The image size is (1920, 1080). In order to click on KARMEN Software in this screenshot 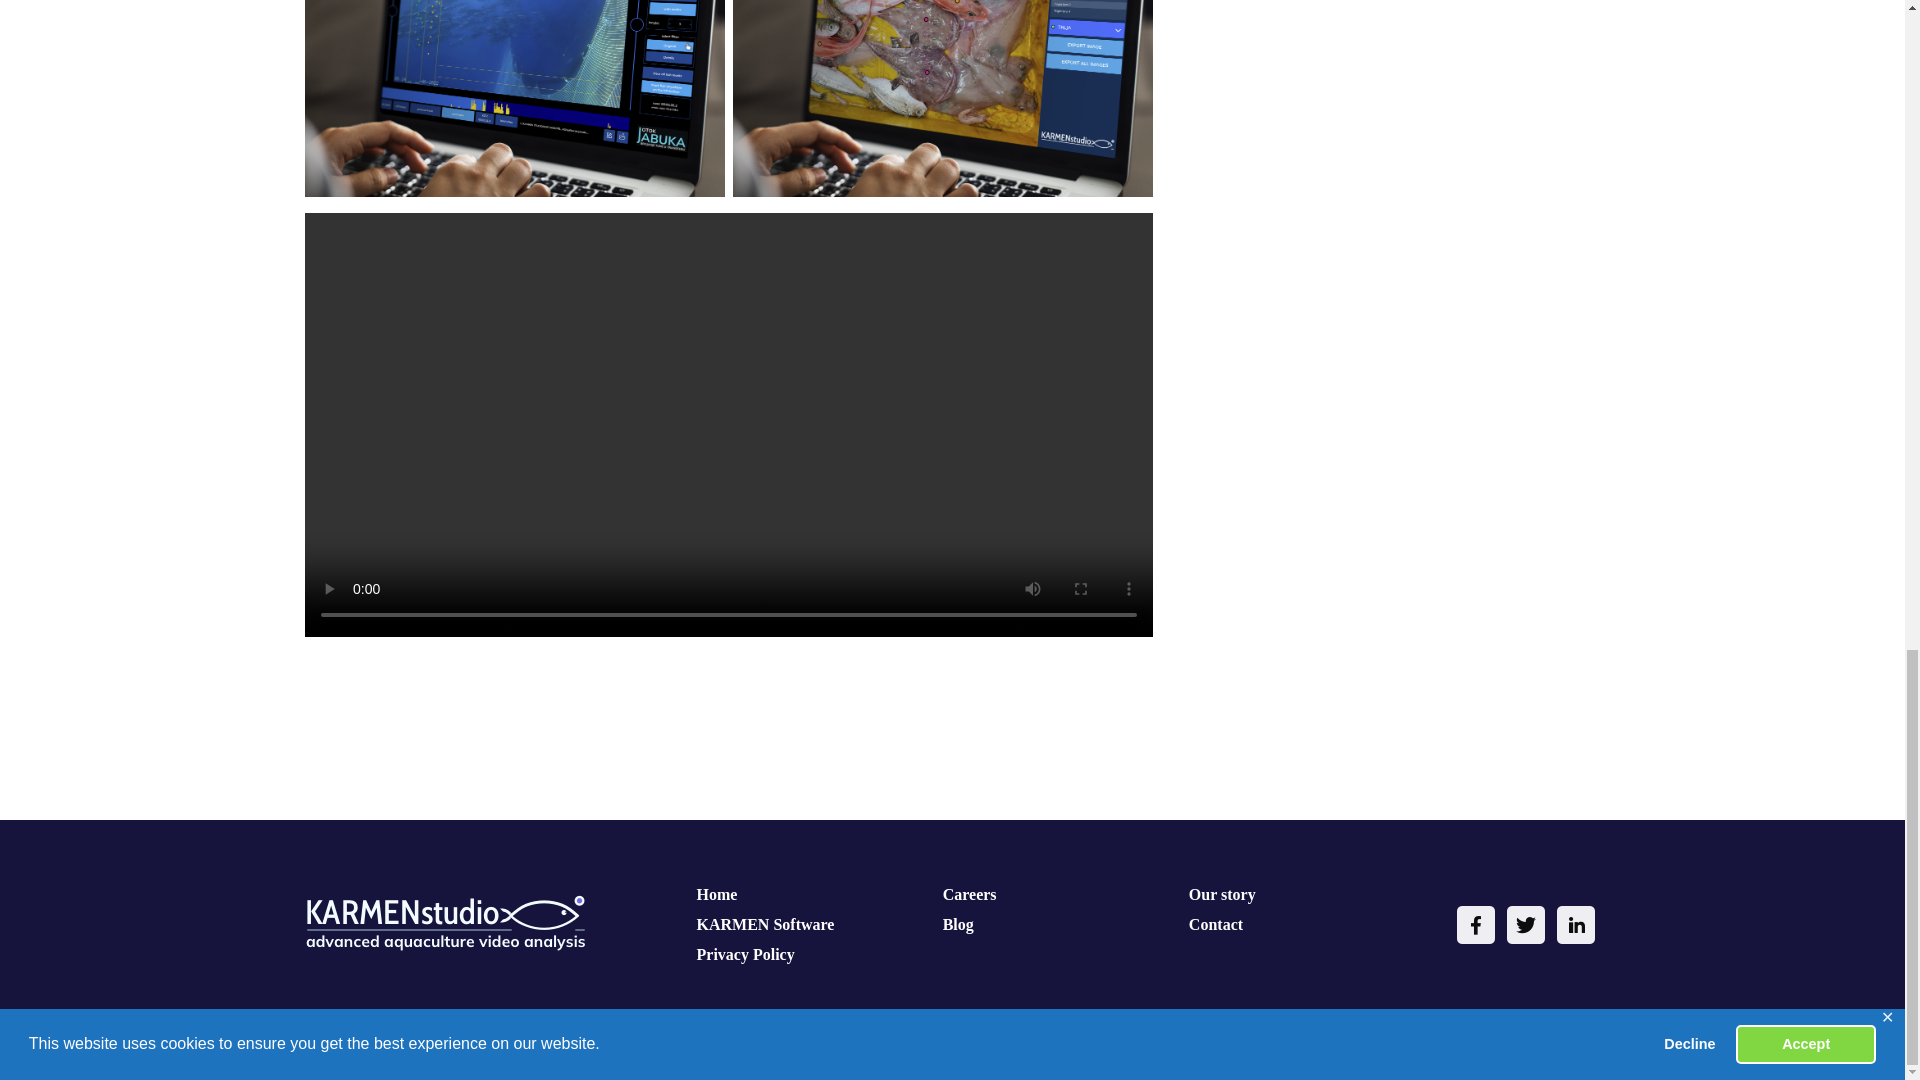, I will do `click(766, 924)`.